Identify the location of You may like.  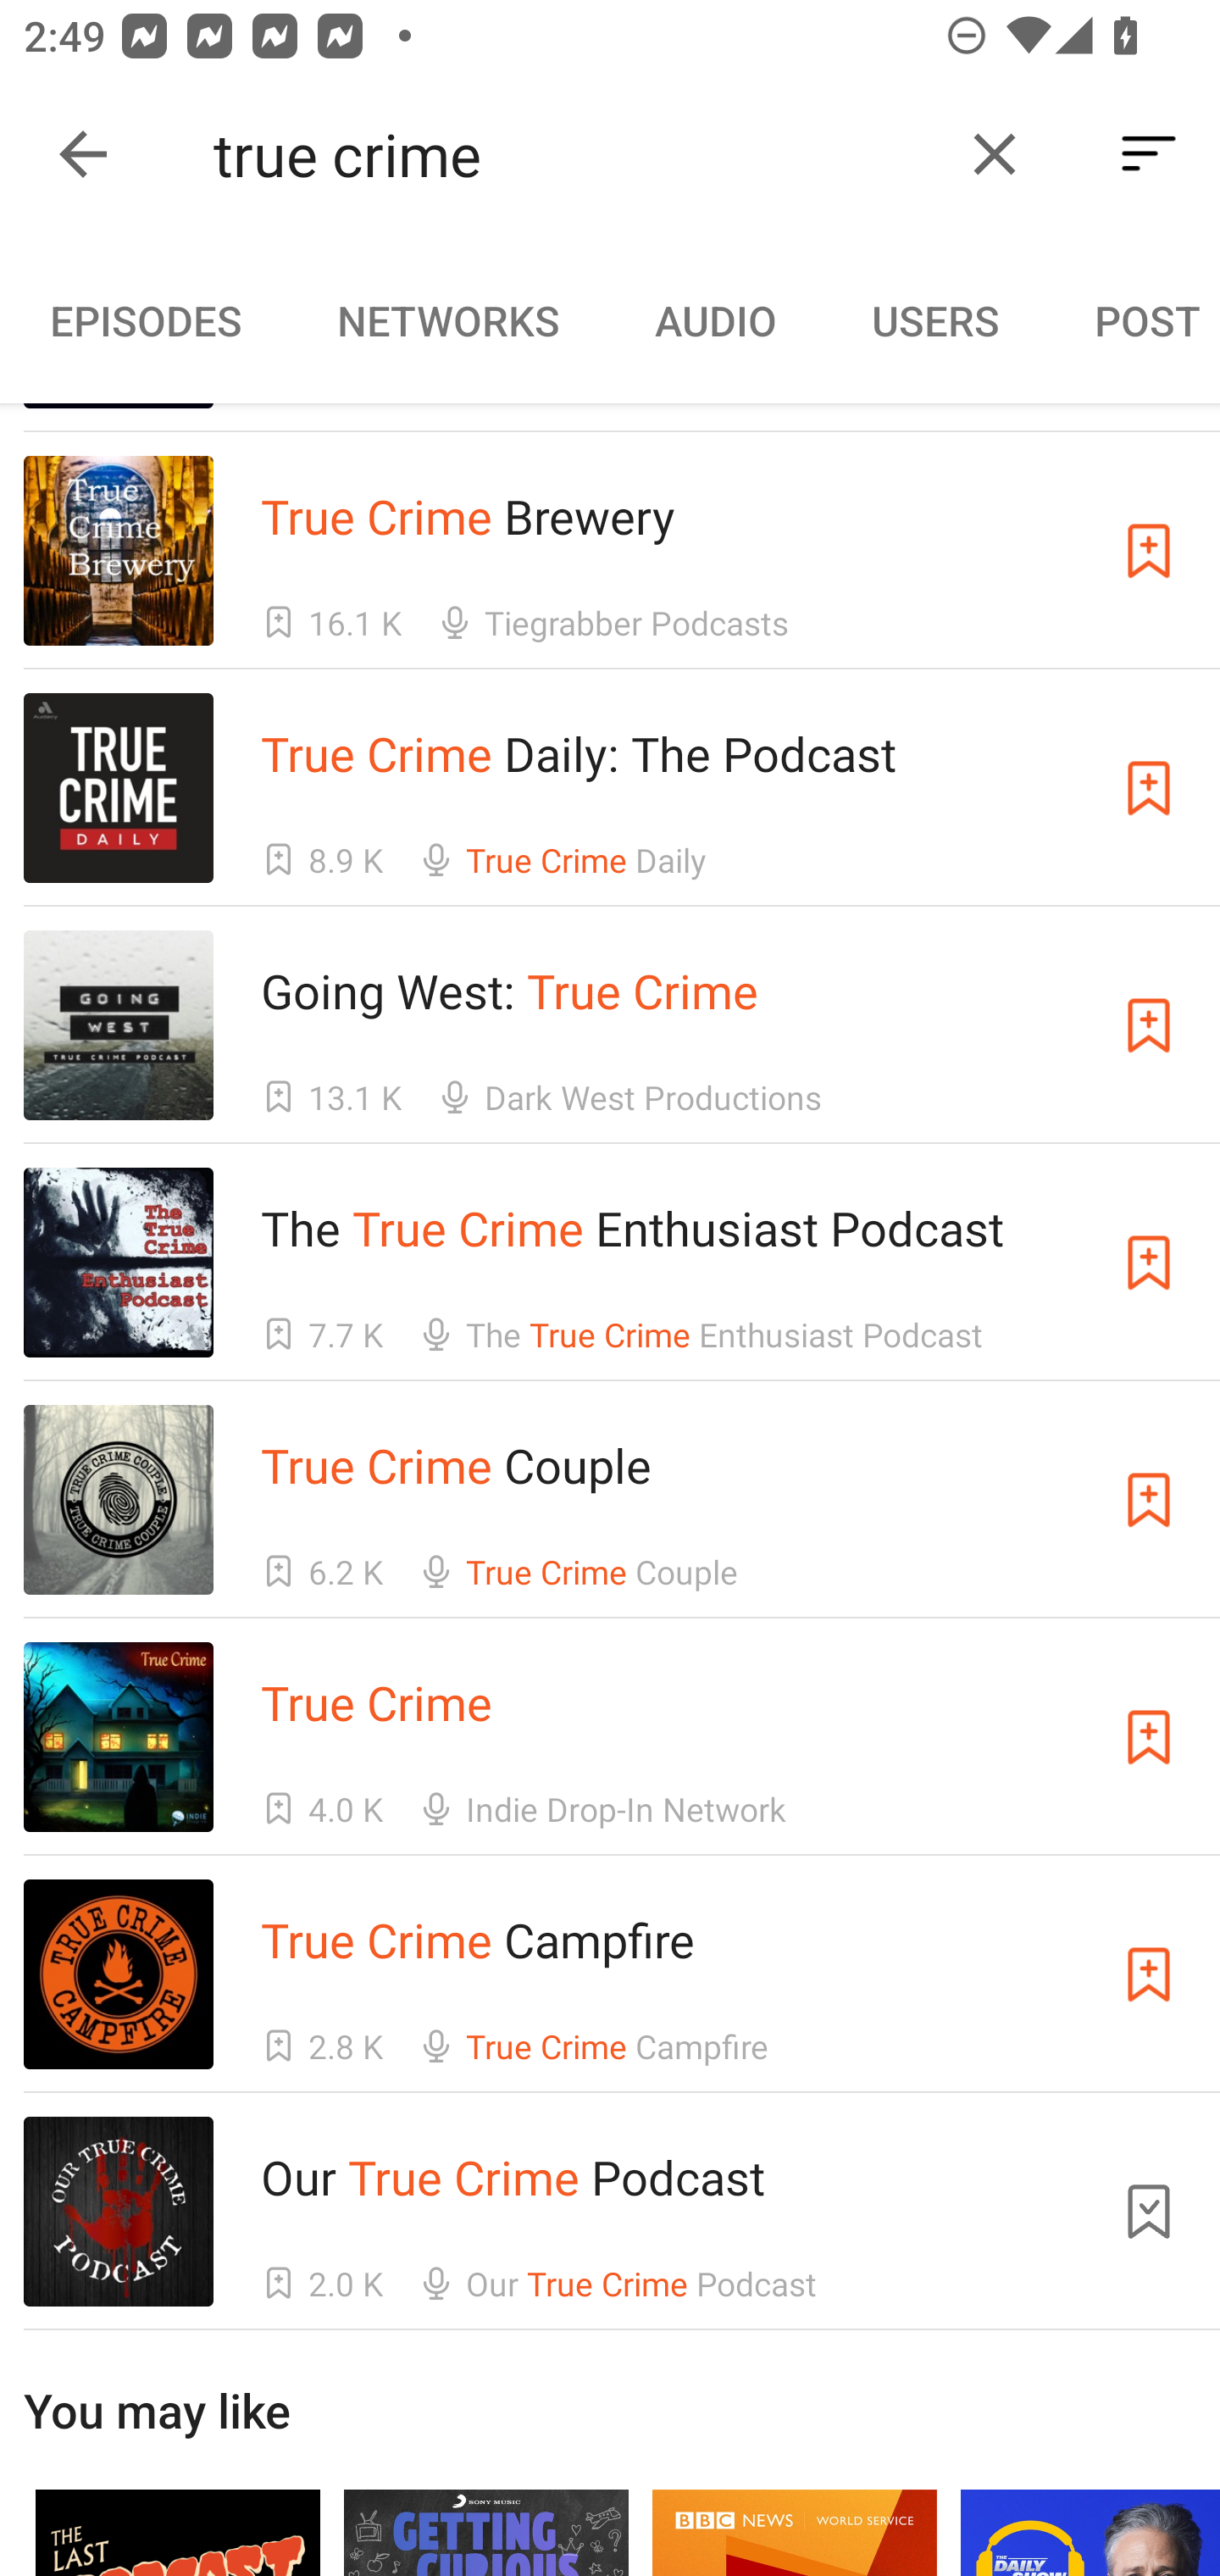
(610, 2454).